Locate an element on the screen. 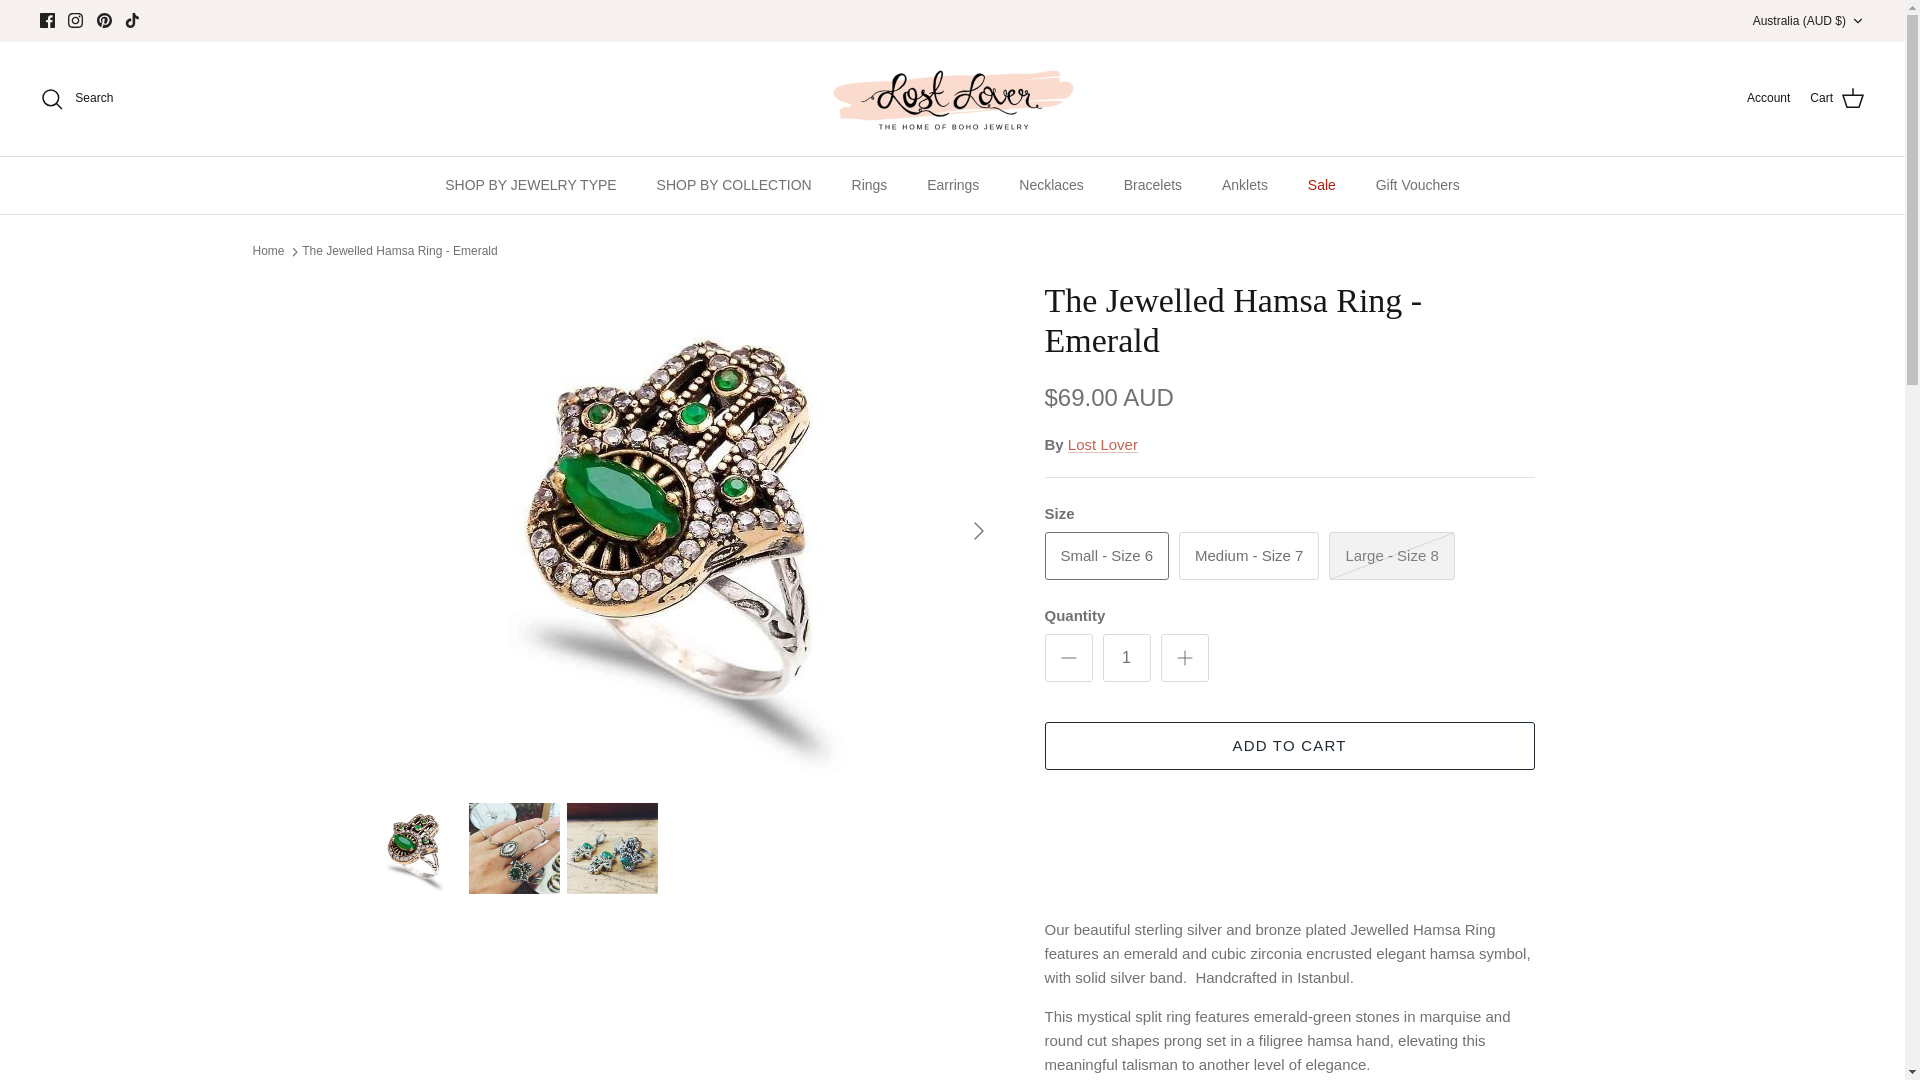 The image size is (1920, 1080). Necklaces is located at coordinates (1052, 186).